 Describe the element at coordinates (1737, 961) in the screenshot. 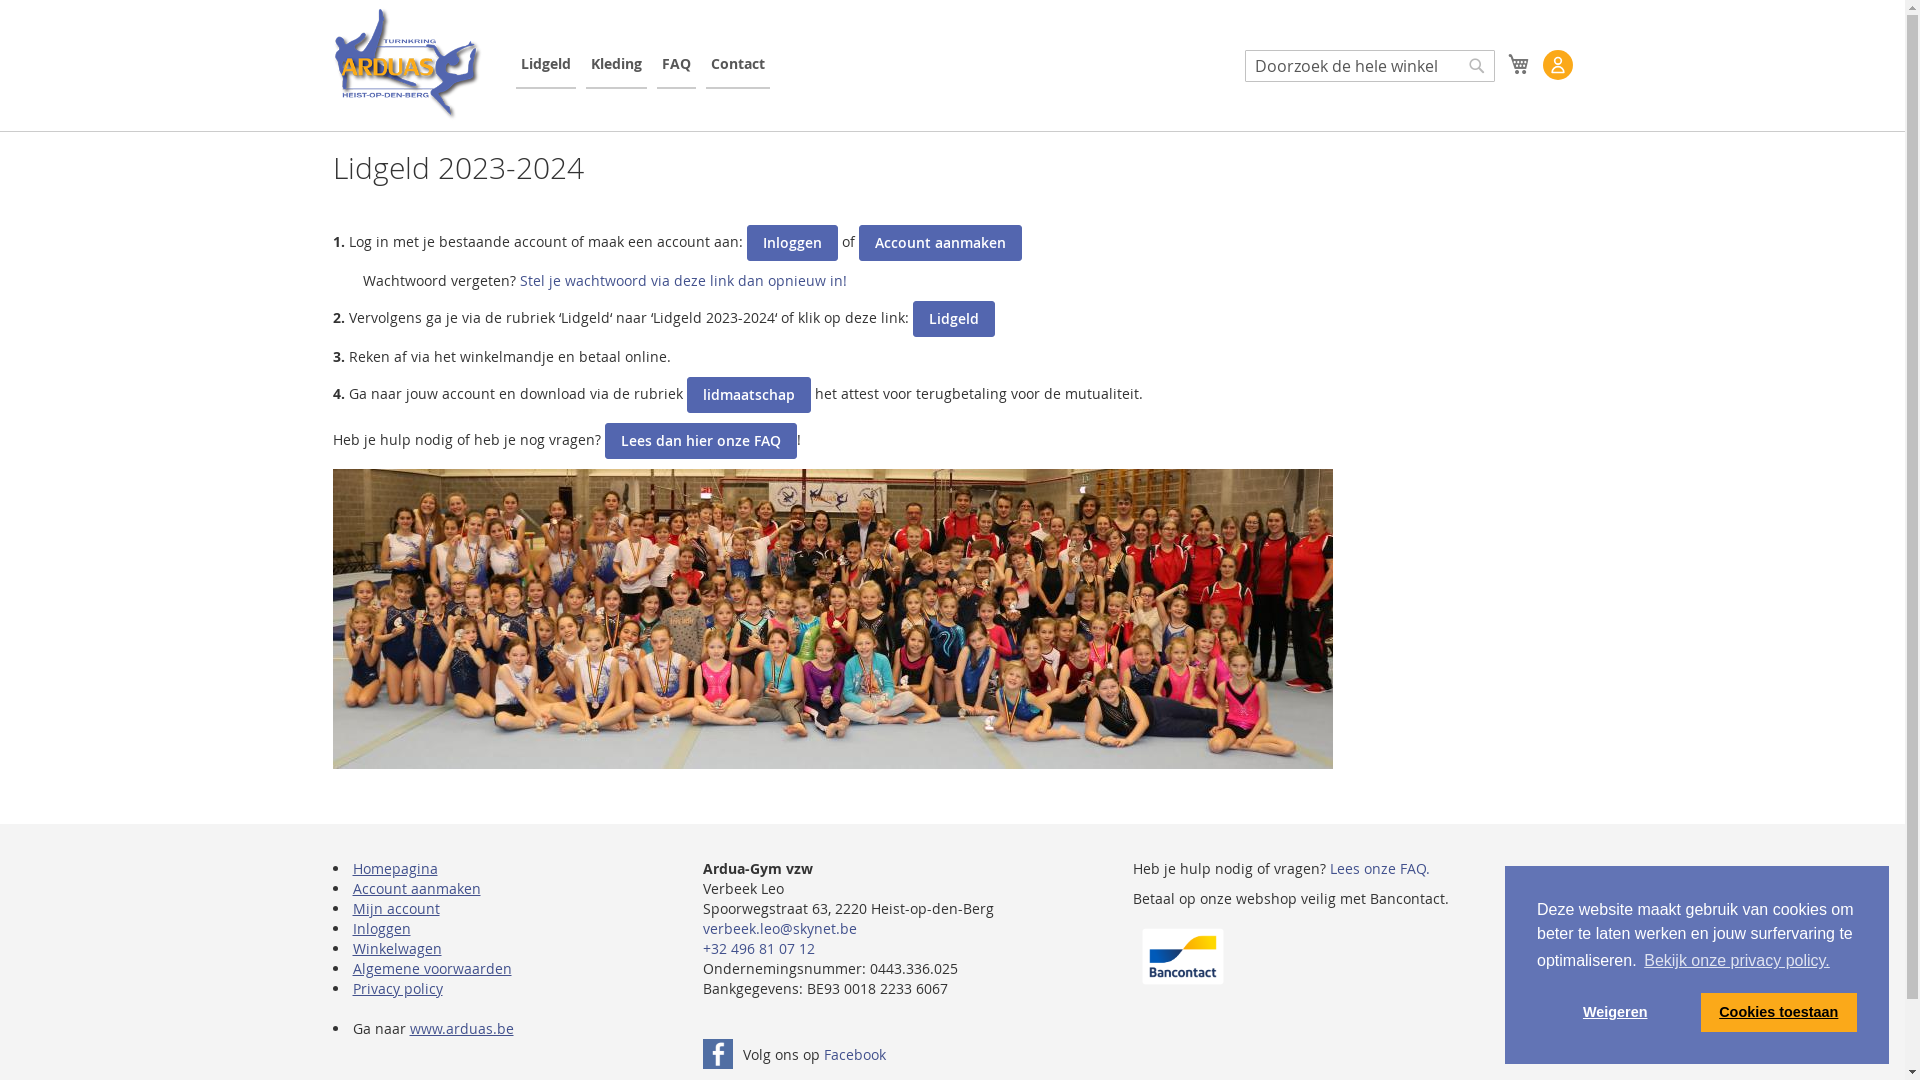

I see `Bekijk onze privacy policy.` at that location.